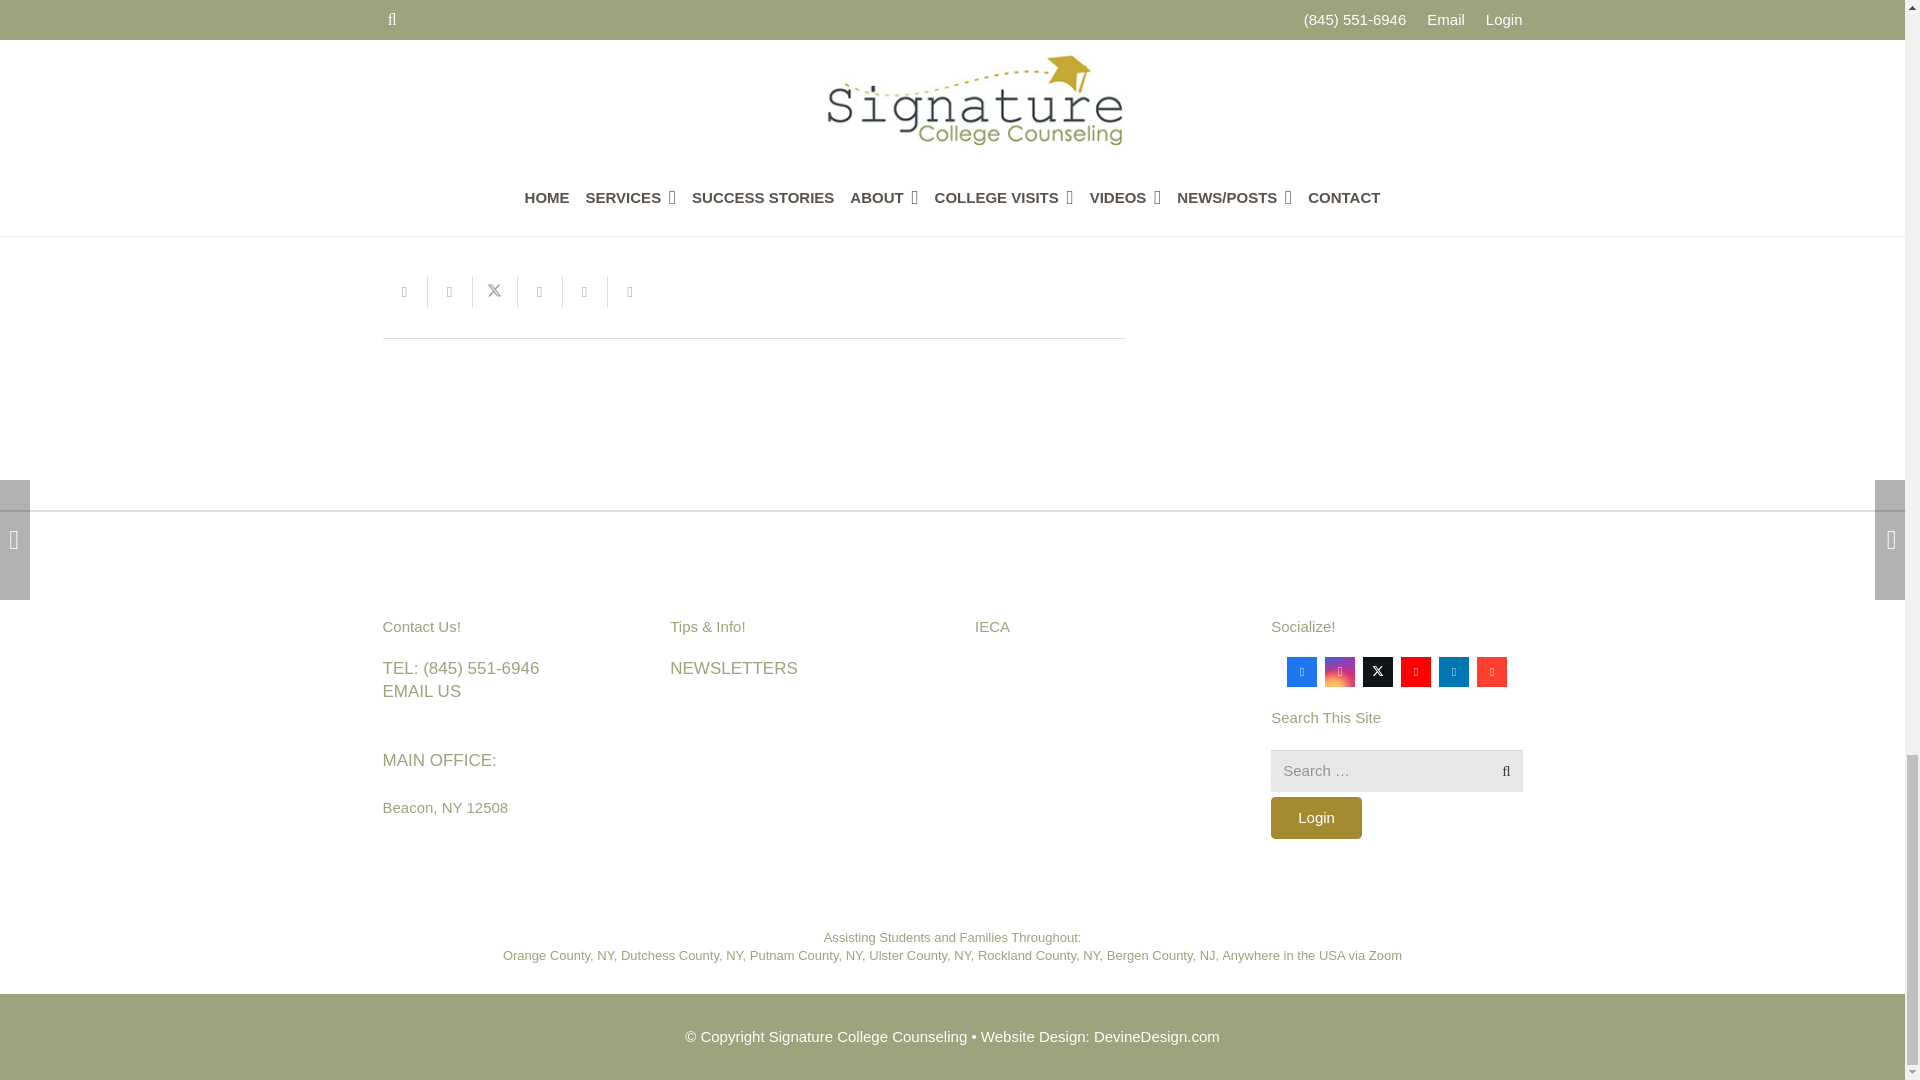 The image size is (1920, 1080). I want to click on Share this, so click(540, 291).